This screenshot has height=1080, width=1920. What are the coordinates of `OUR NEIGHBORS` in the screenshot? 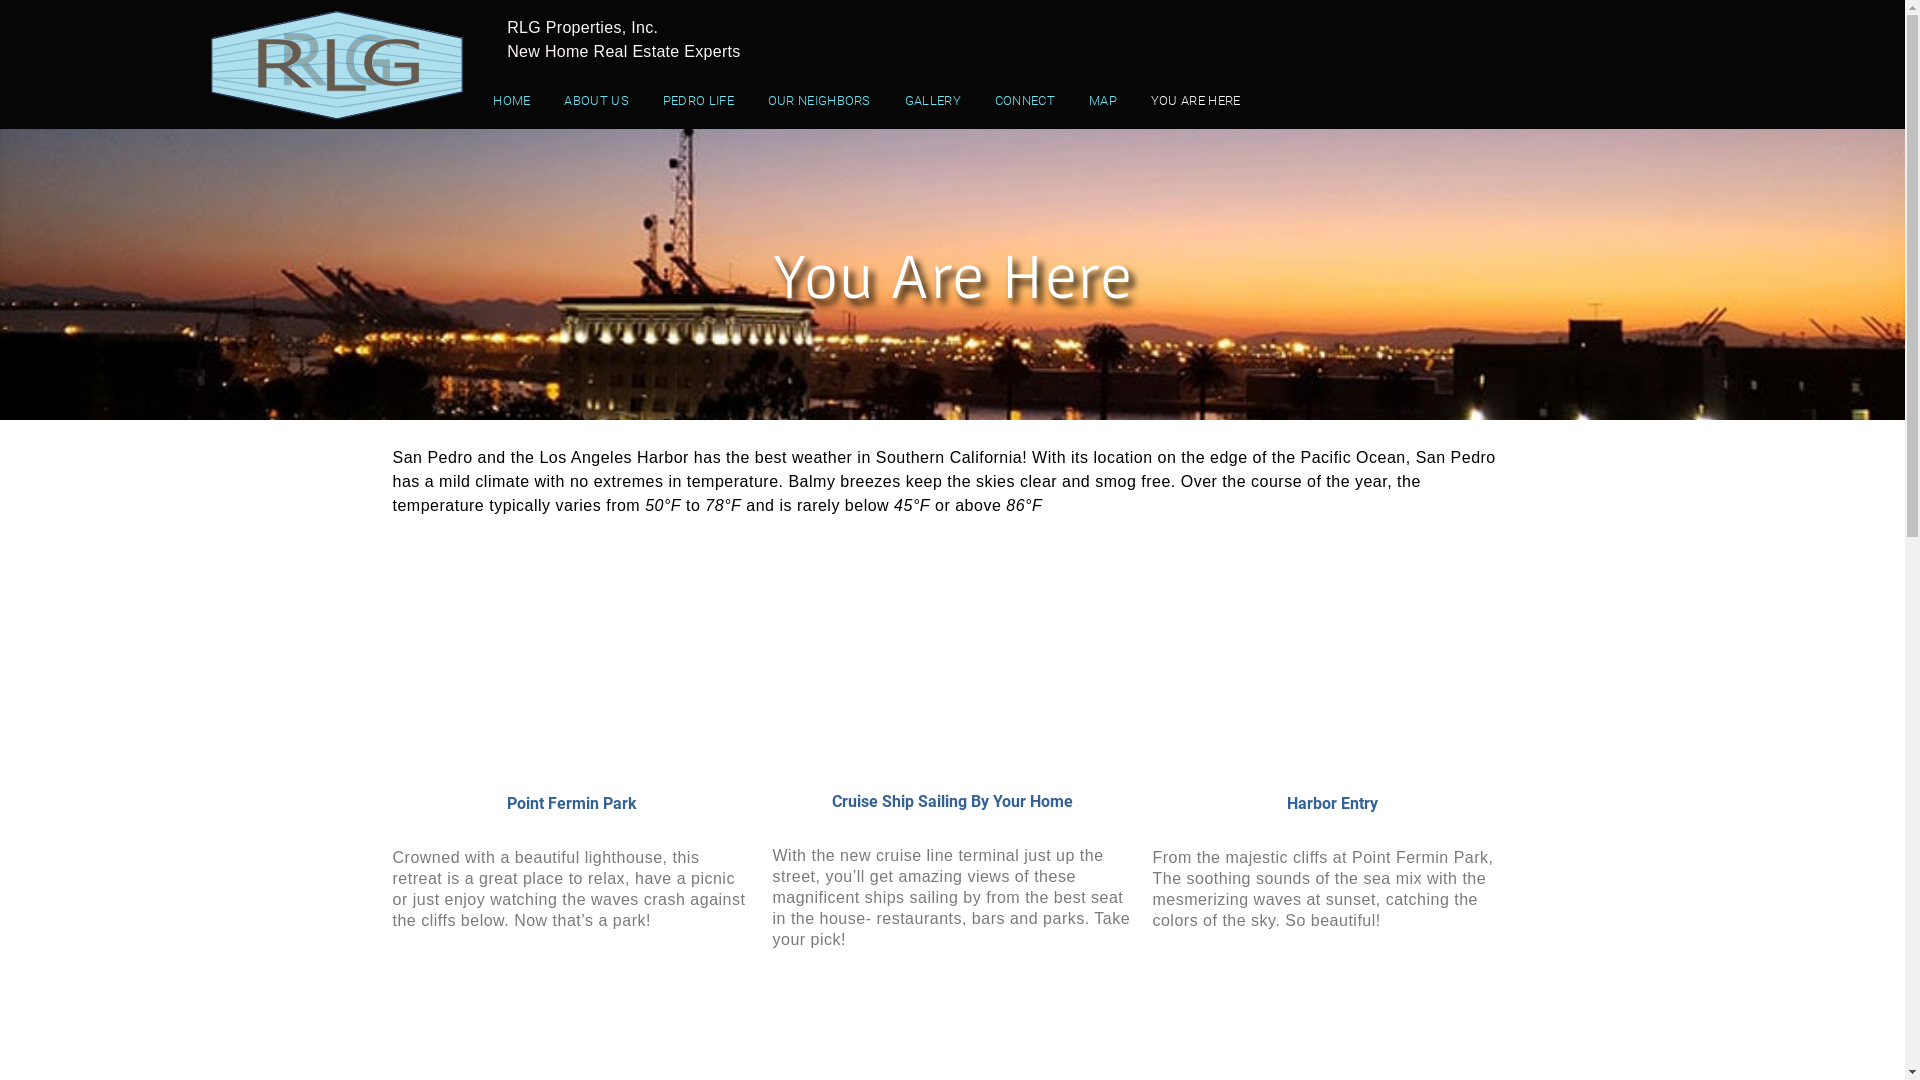 It's located at (820, 101).